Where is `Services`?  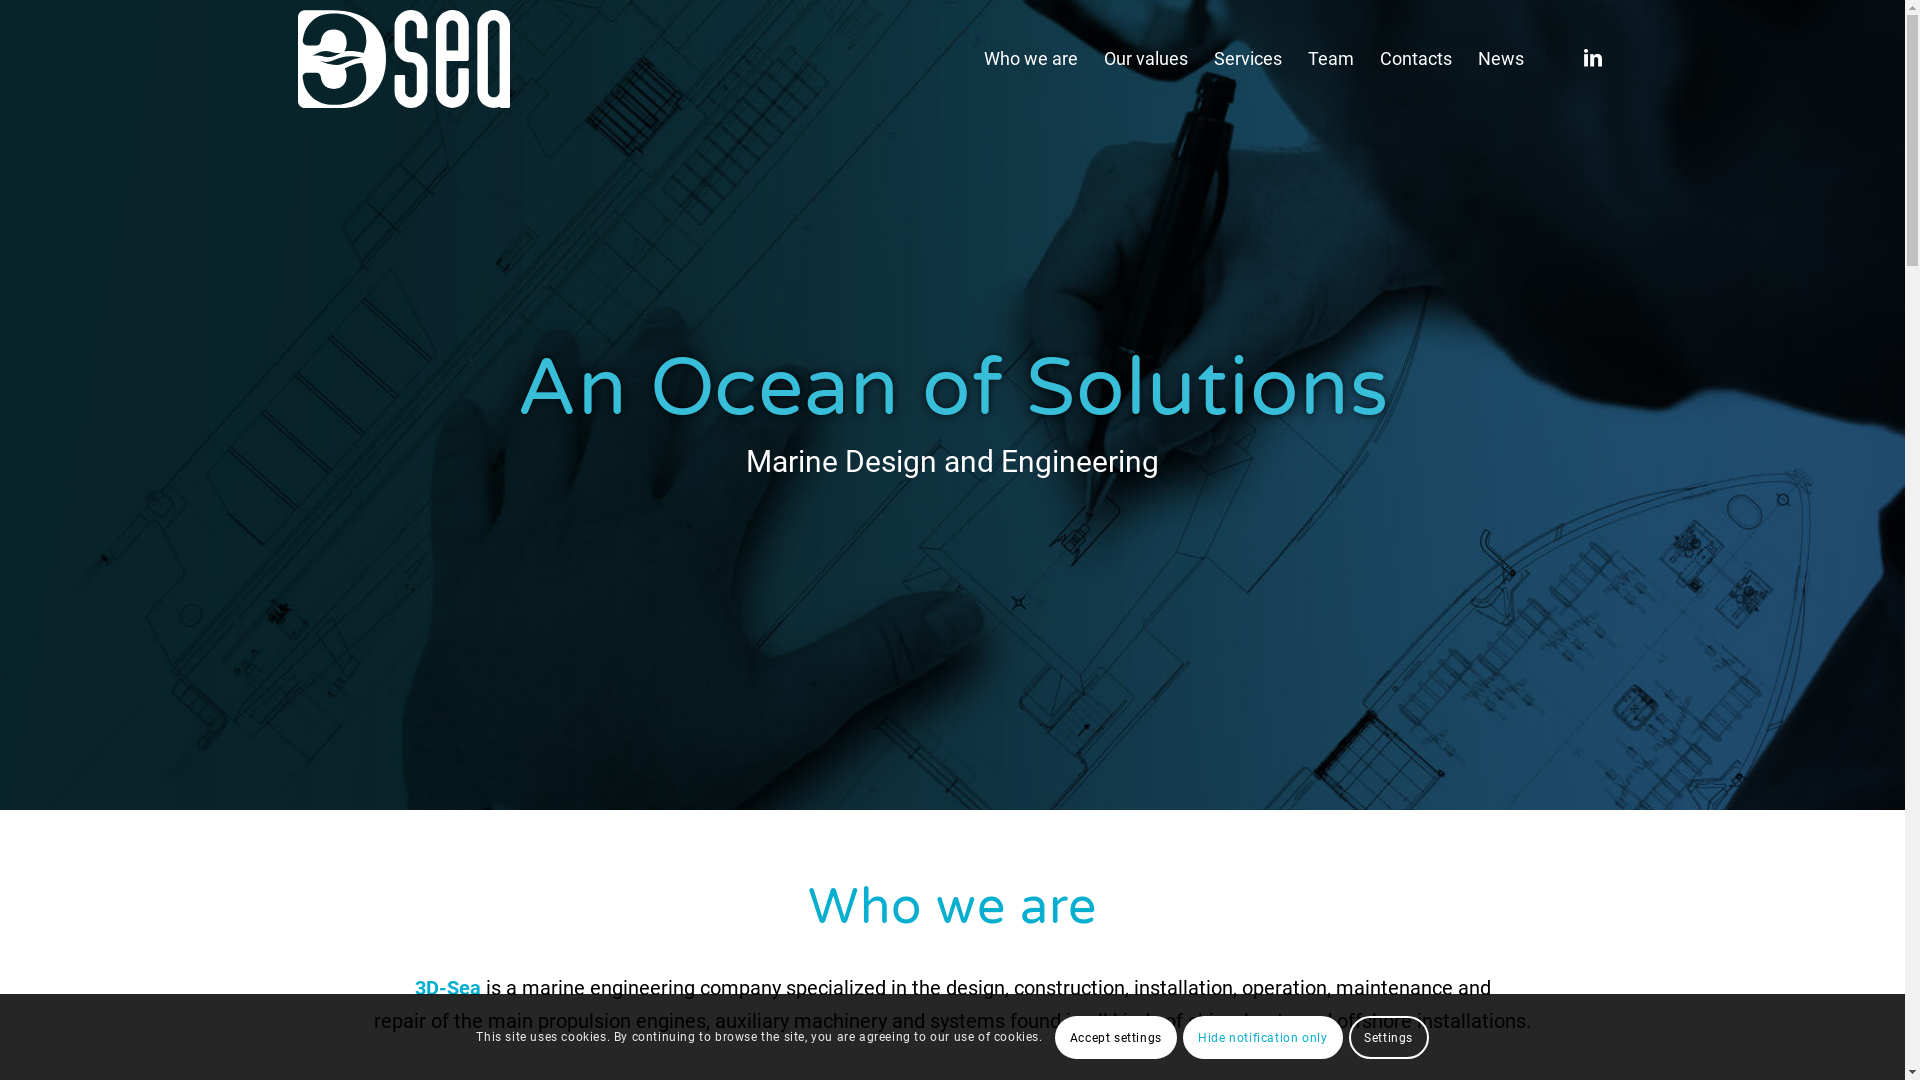 Services is located at coordinates (1247, 59).